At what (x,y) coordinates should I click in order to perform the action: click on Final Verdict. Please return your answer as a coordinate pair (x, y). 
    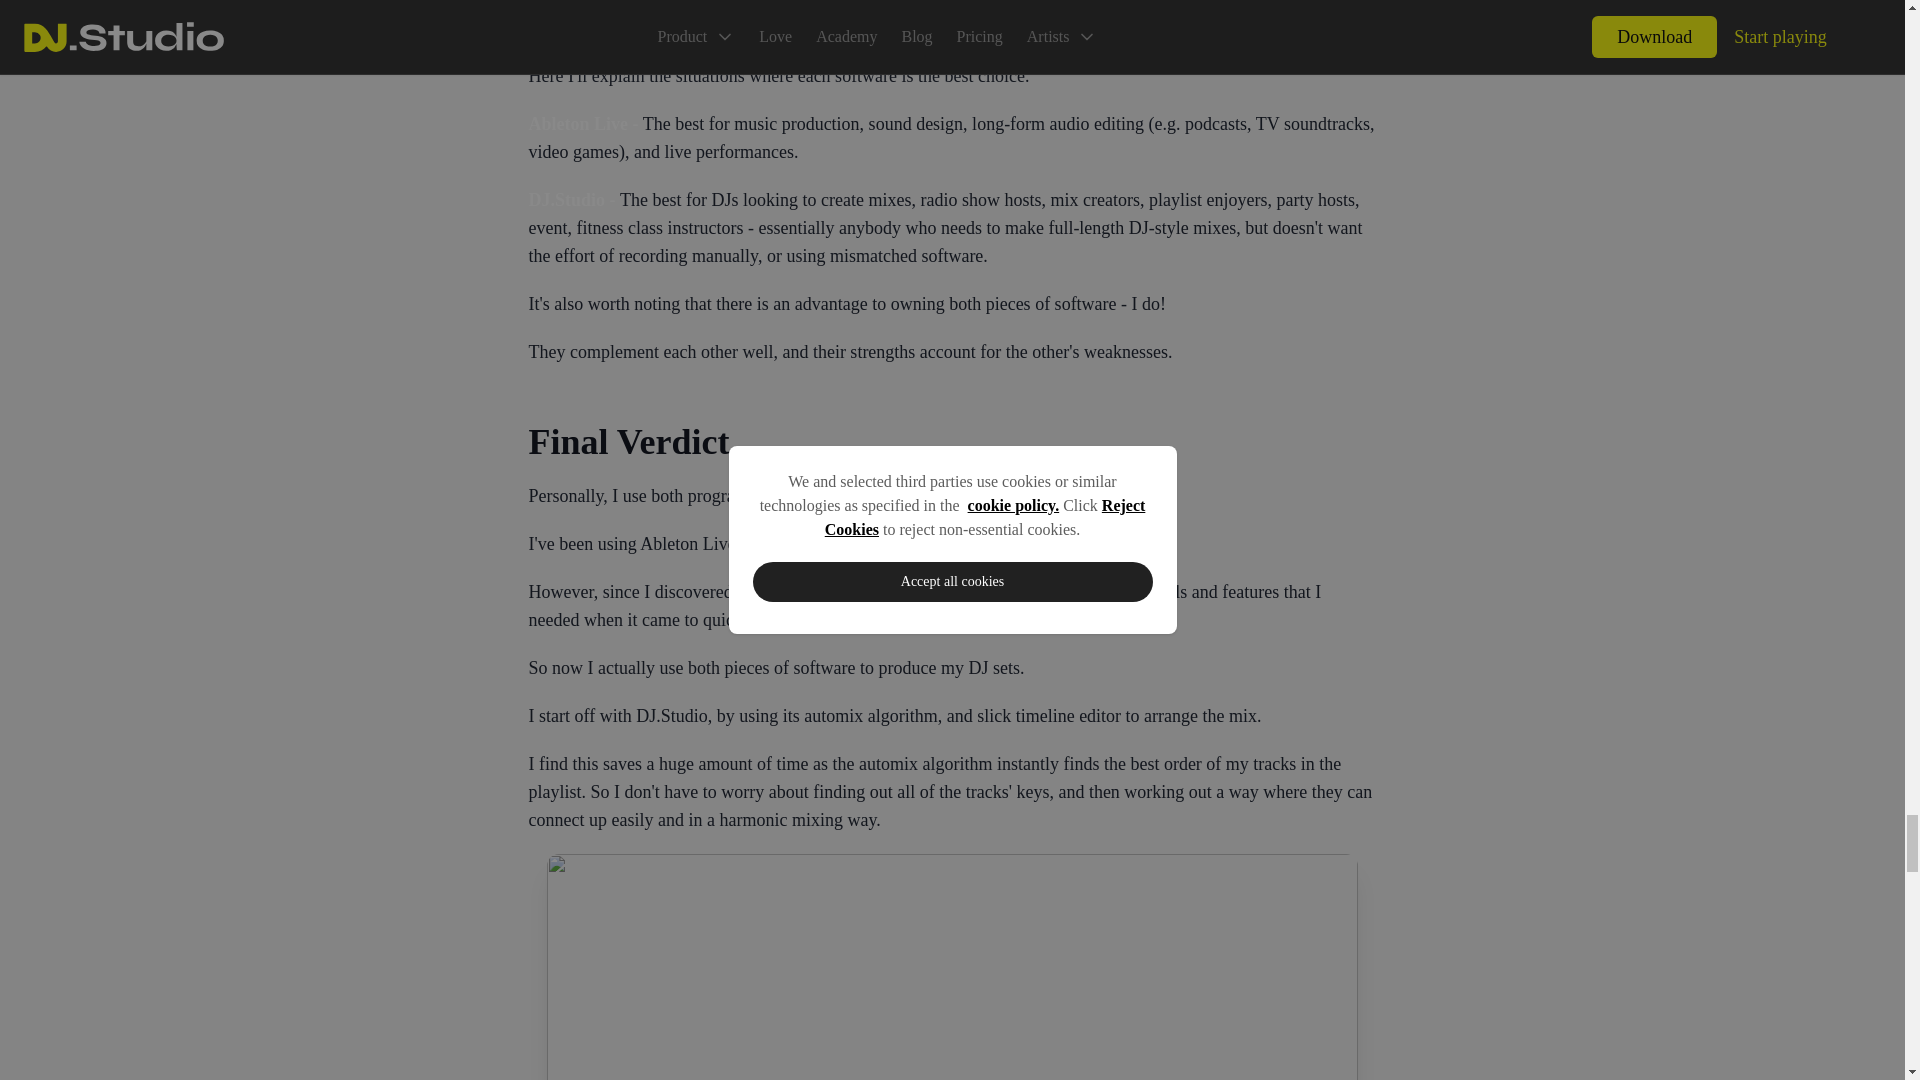
    Looking at the image, I should click on (952, 442).